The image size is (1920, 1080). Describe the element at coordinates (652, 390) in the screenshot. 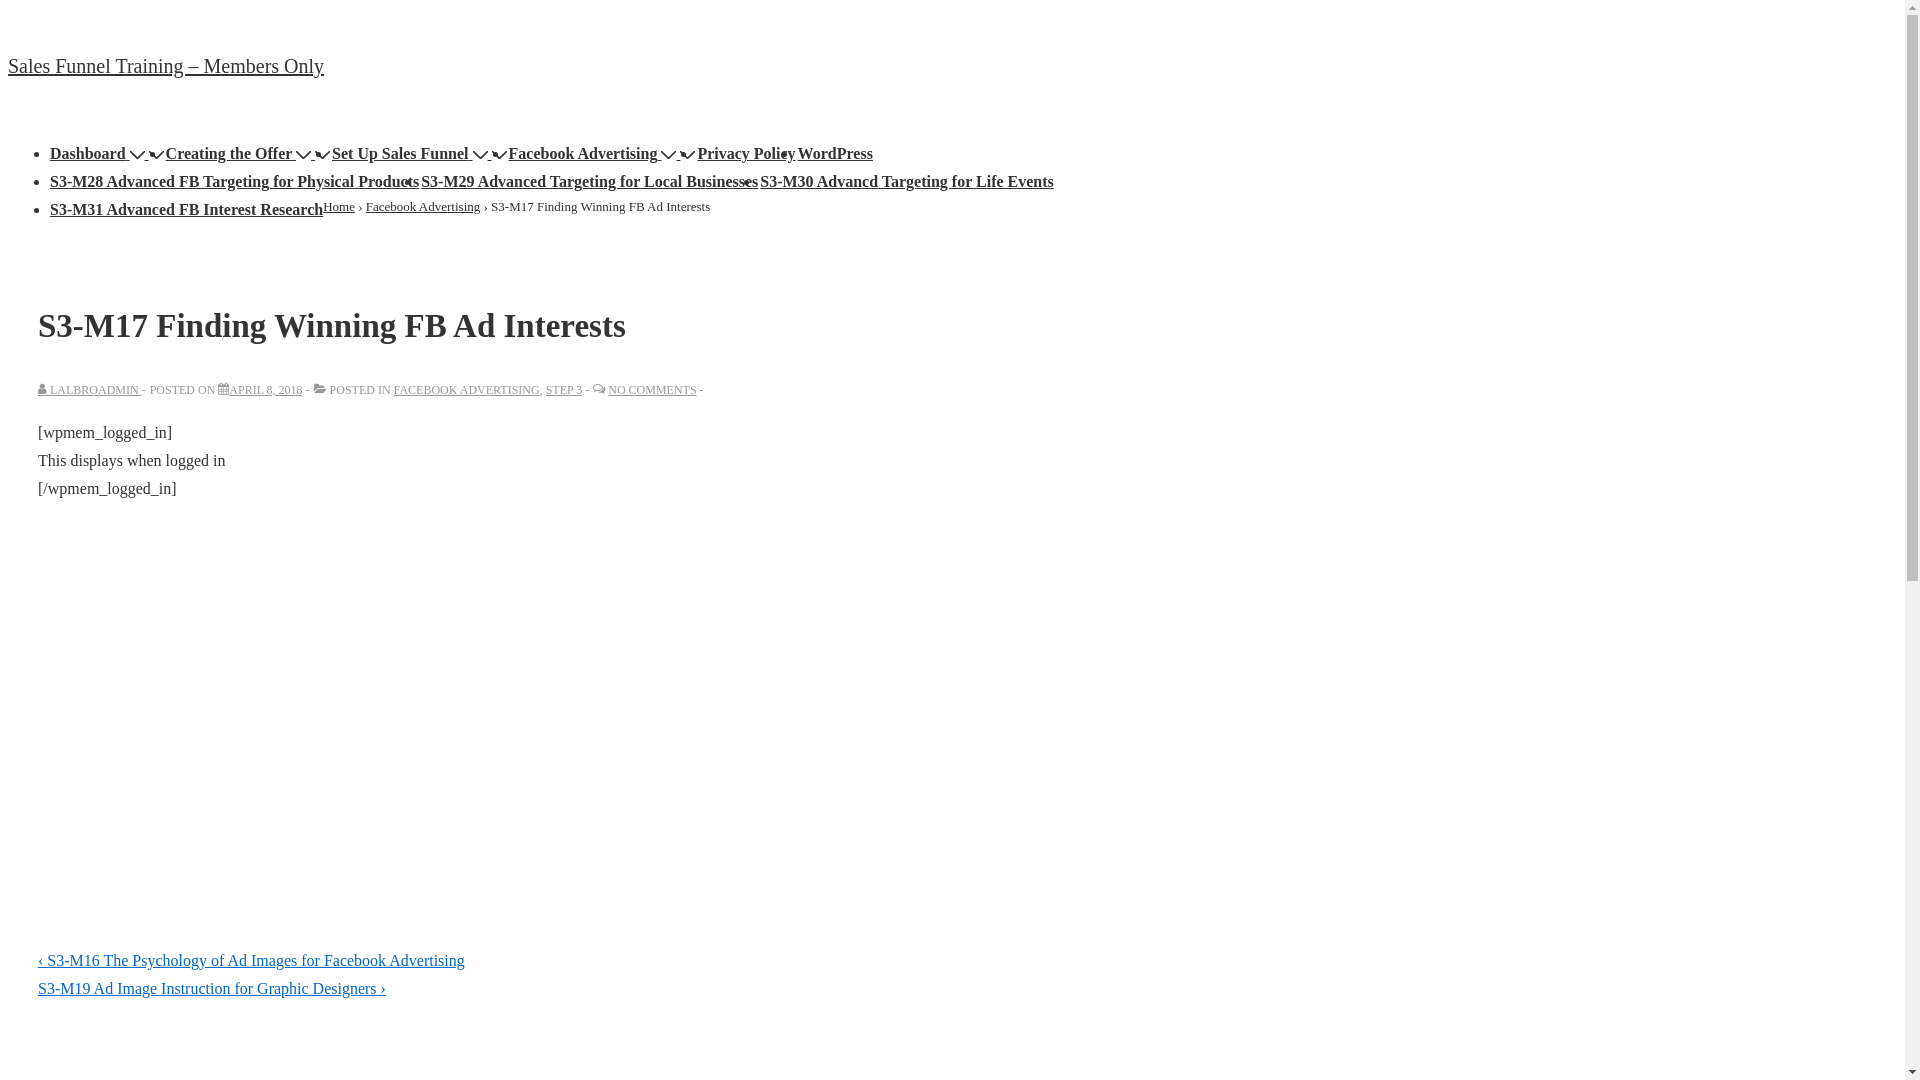

I see `NO COMMENTS` at that location.